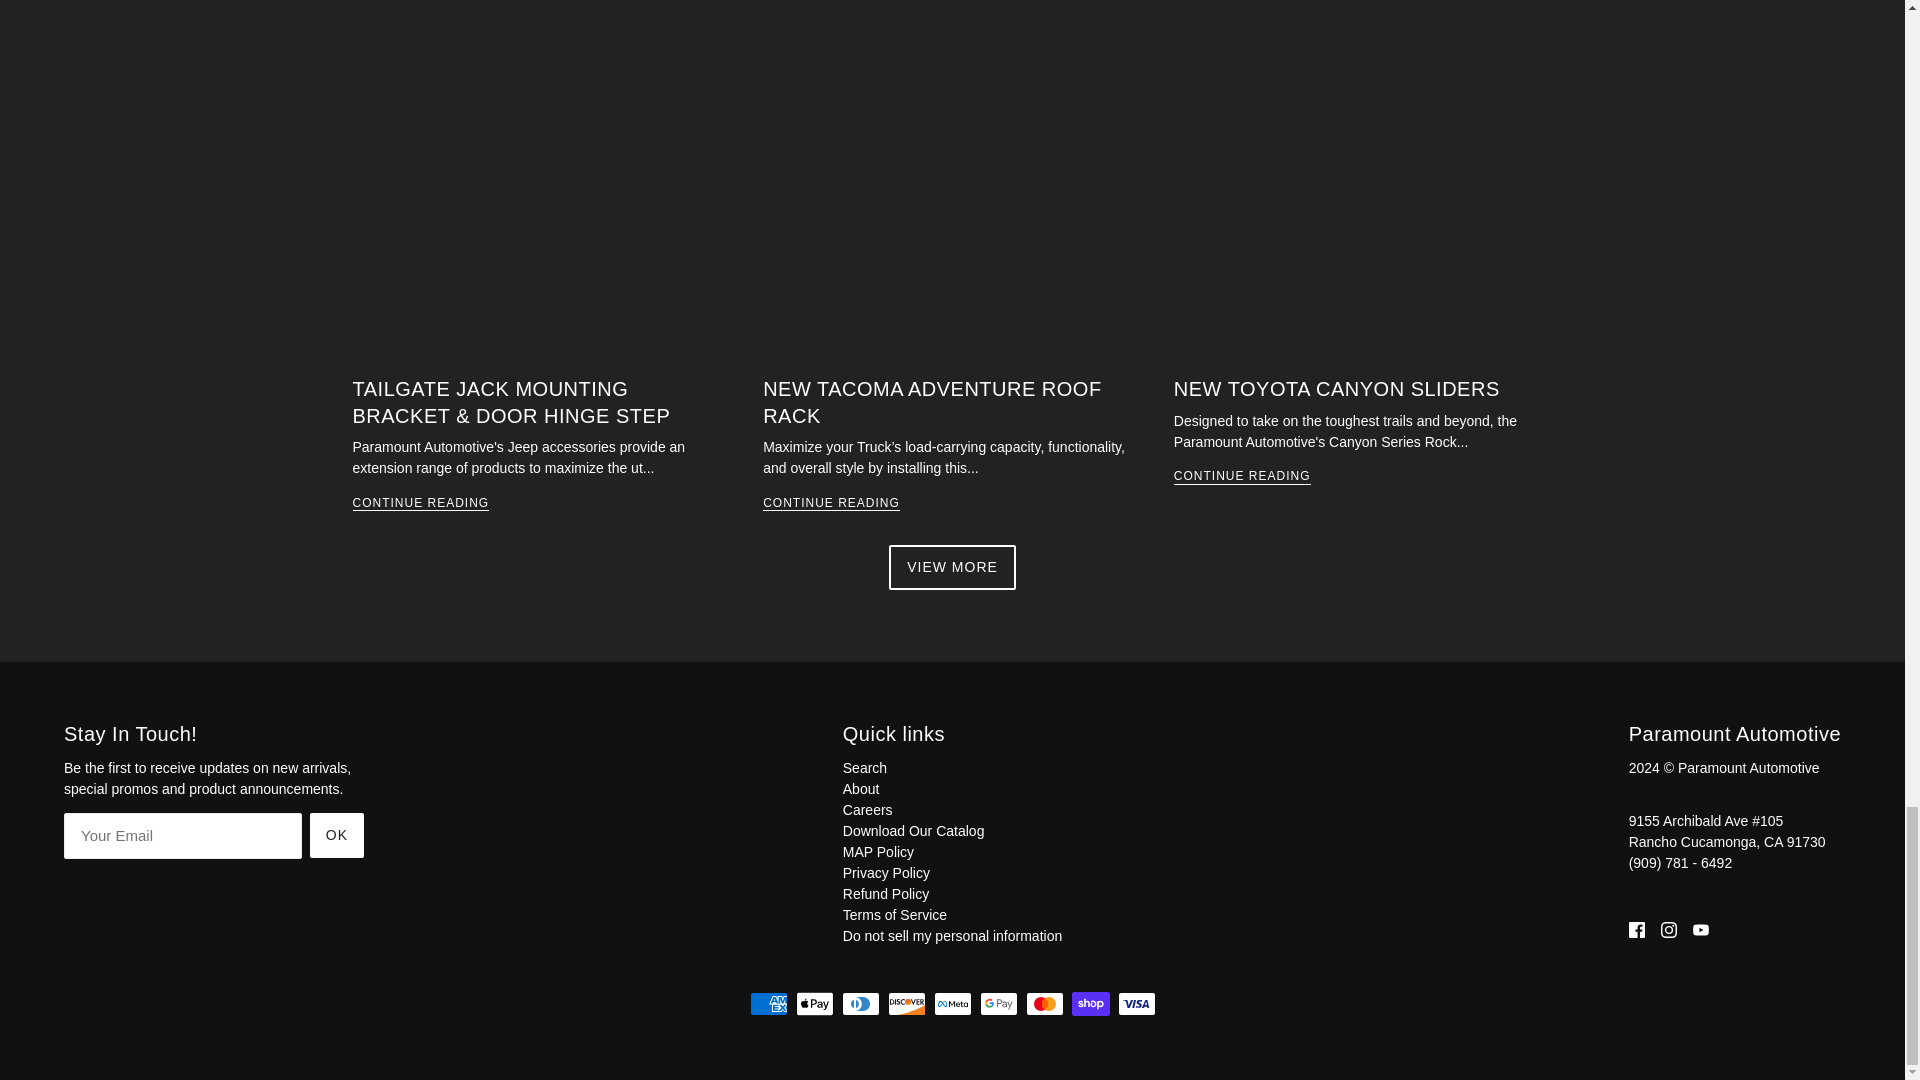  Describe the element at coordinates (860, 1004) in the screenshot. I see `Diners Club` at that location.